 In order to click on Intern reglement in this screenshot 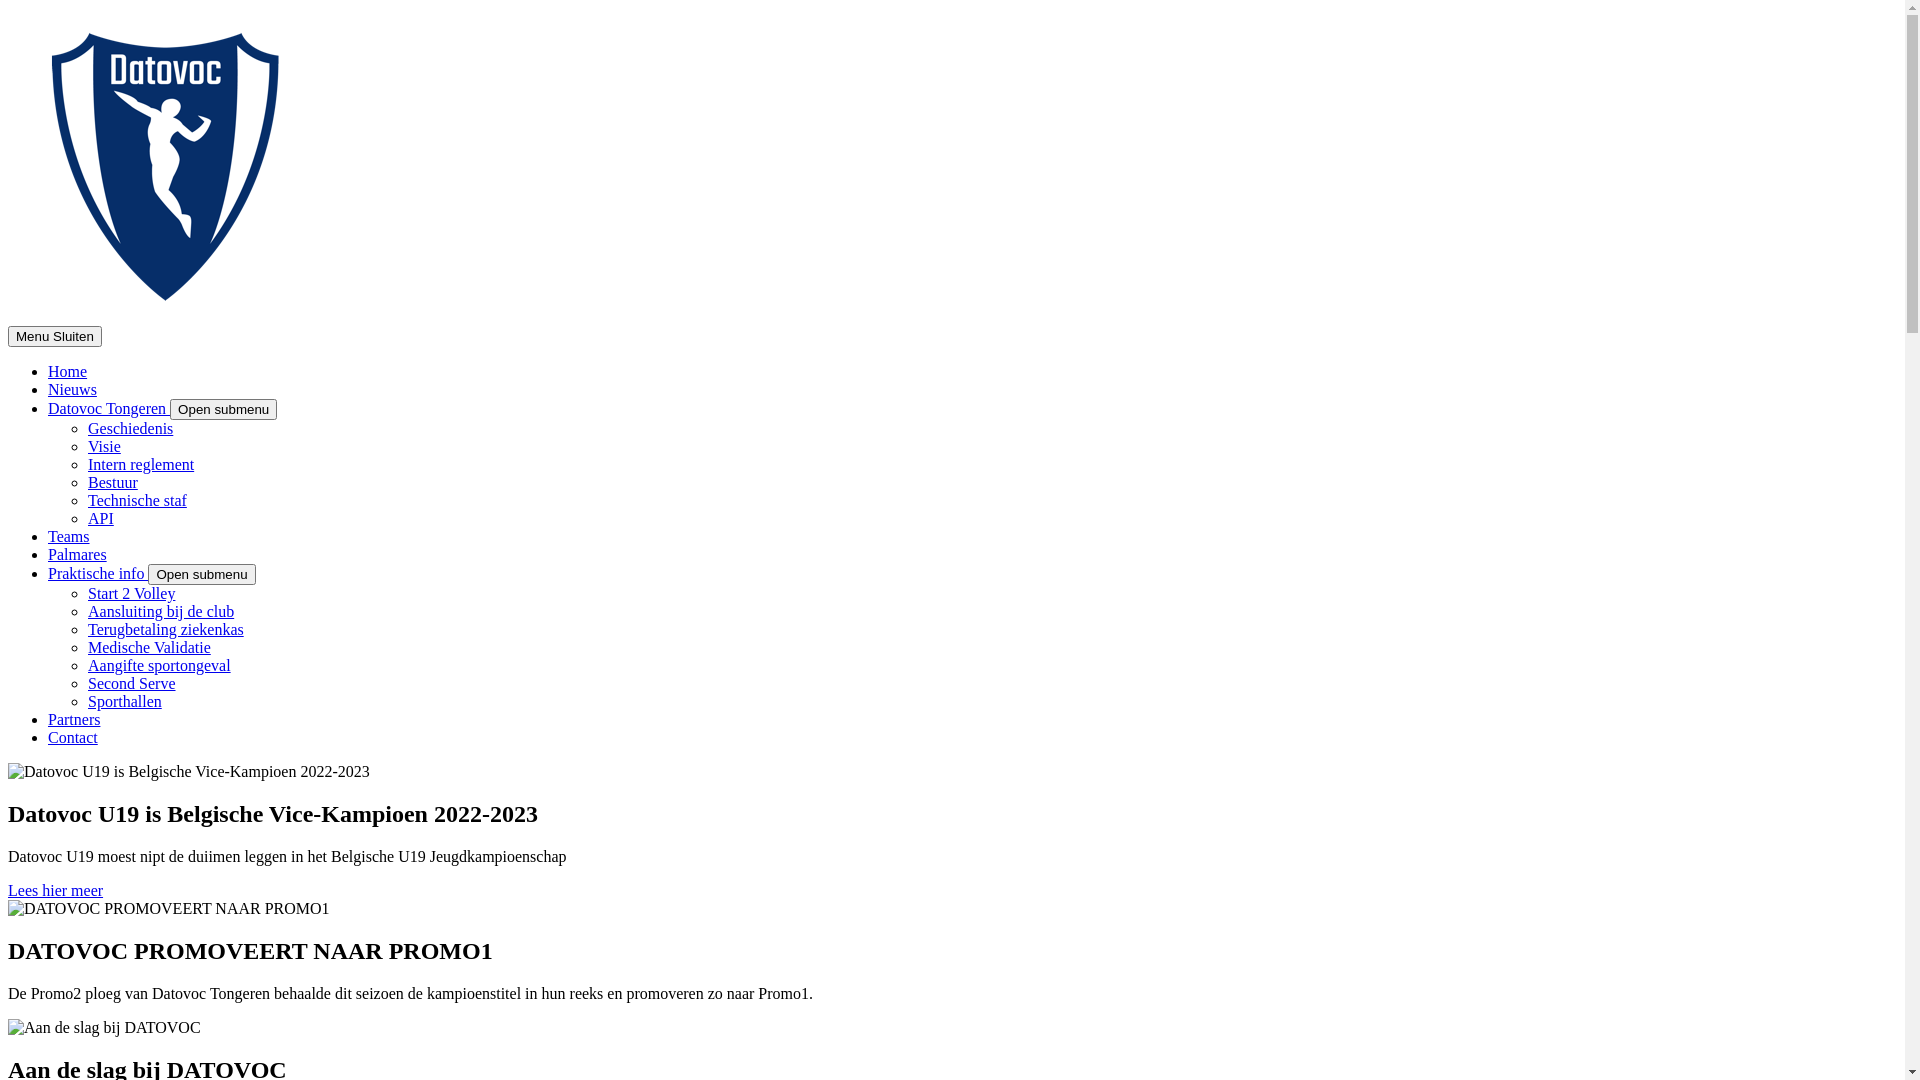, I will do `click(141, 464)`.